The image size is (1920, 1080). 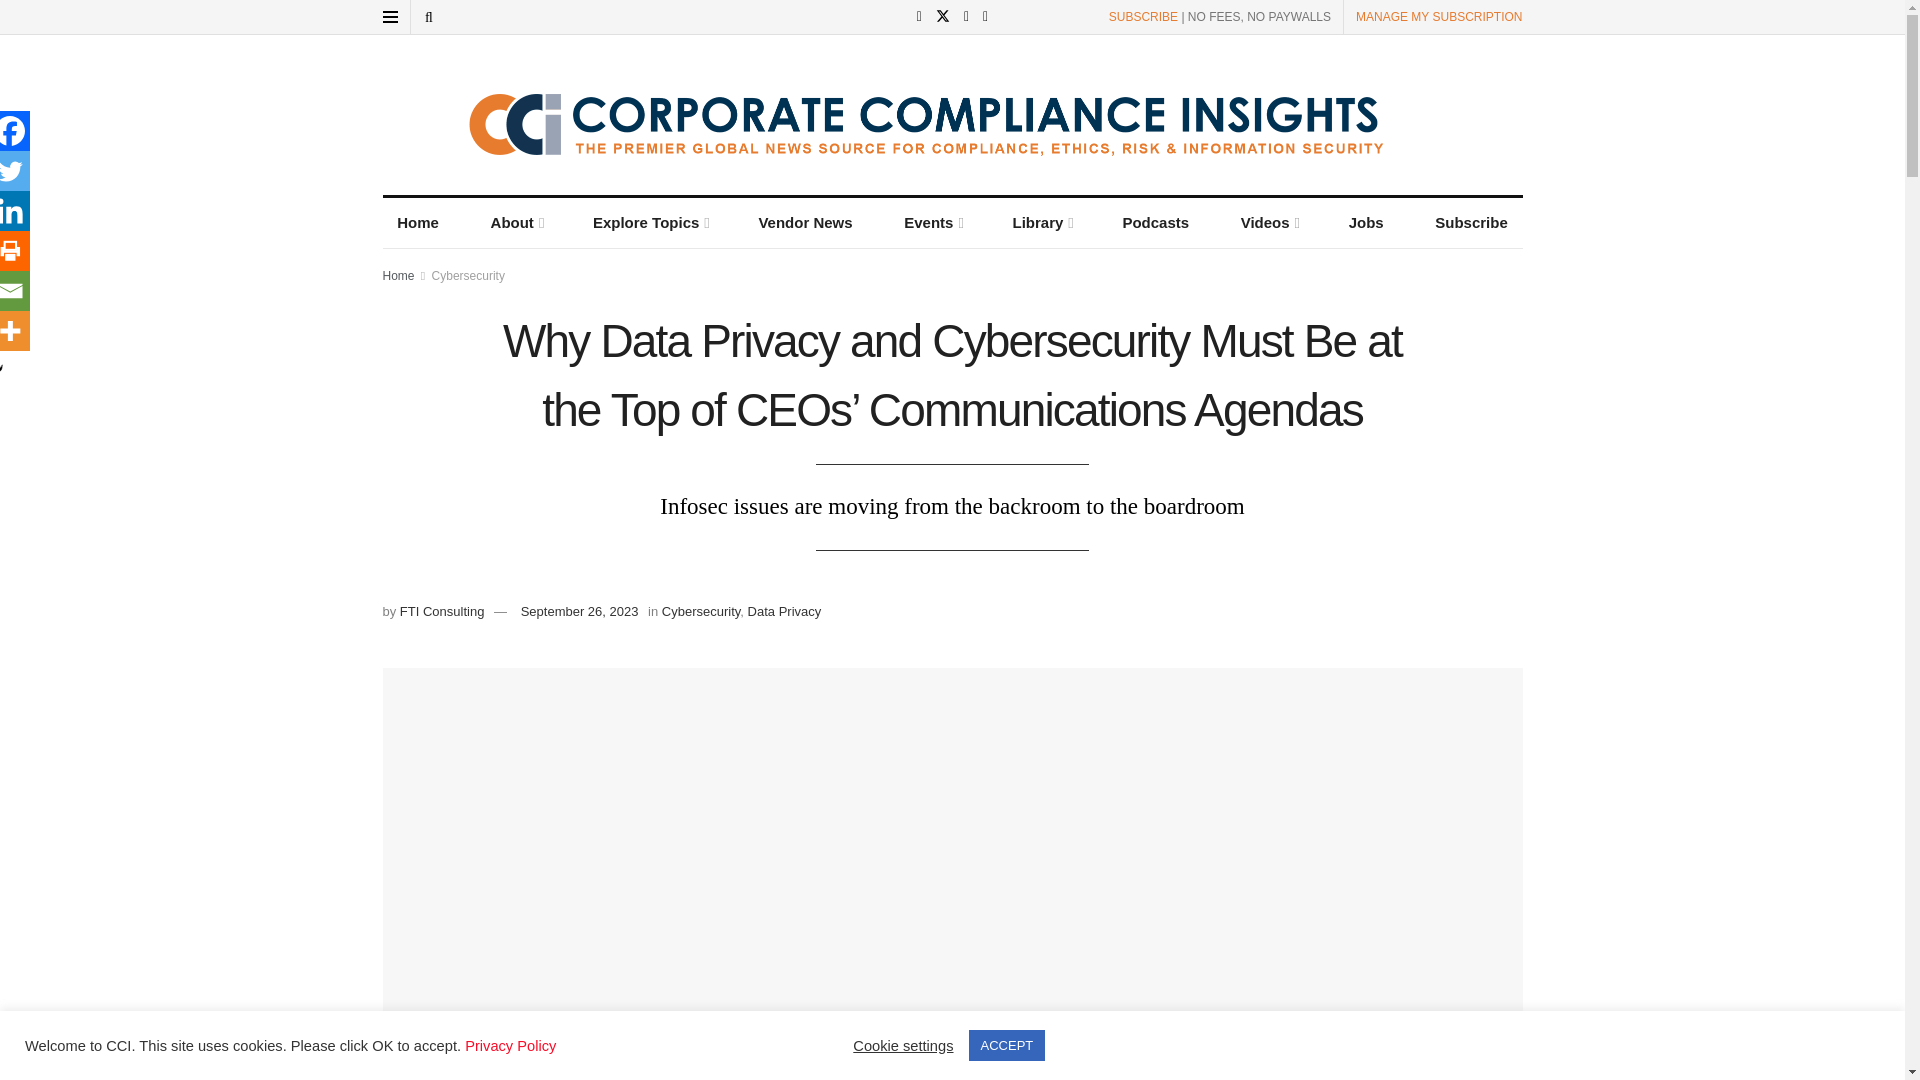 What do you see at coordinates (1438, 16) in the screenshot?
I see `MANAGE MY SUBSCRIPTION` at bounding box center [1438, 16].